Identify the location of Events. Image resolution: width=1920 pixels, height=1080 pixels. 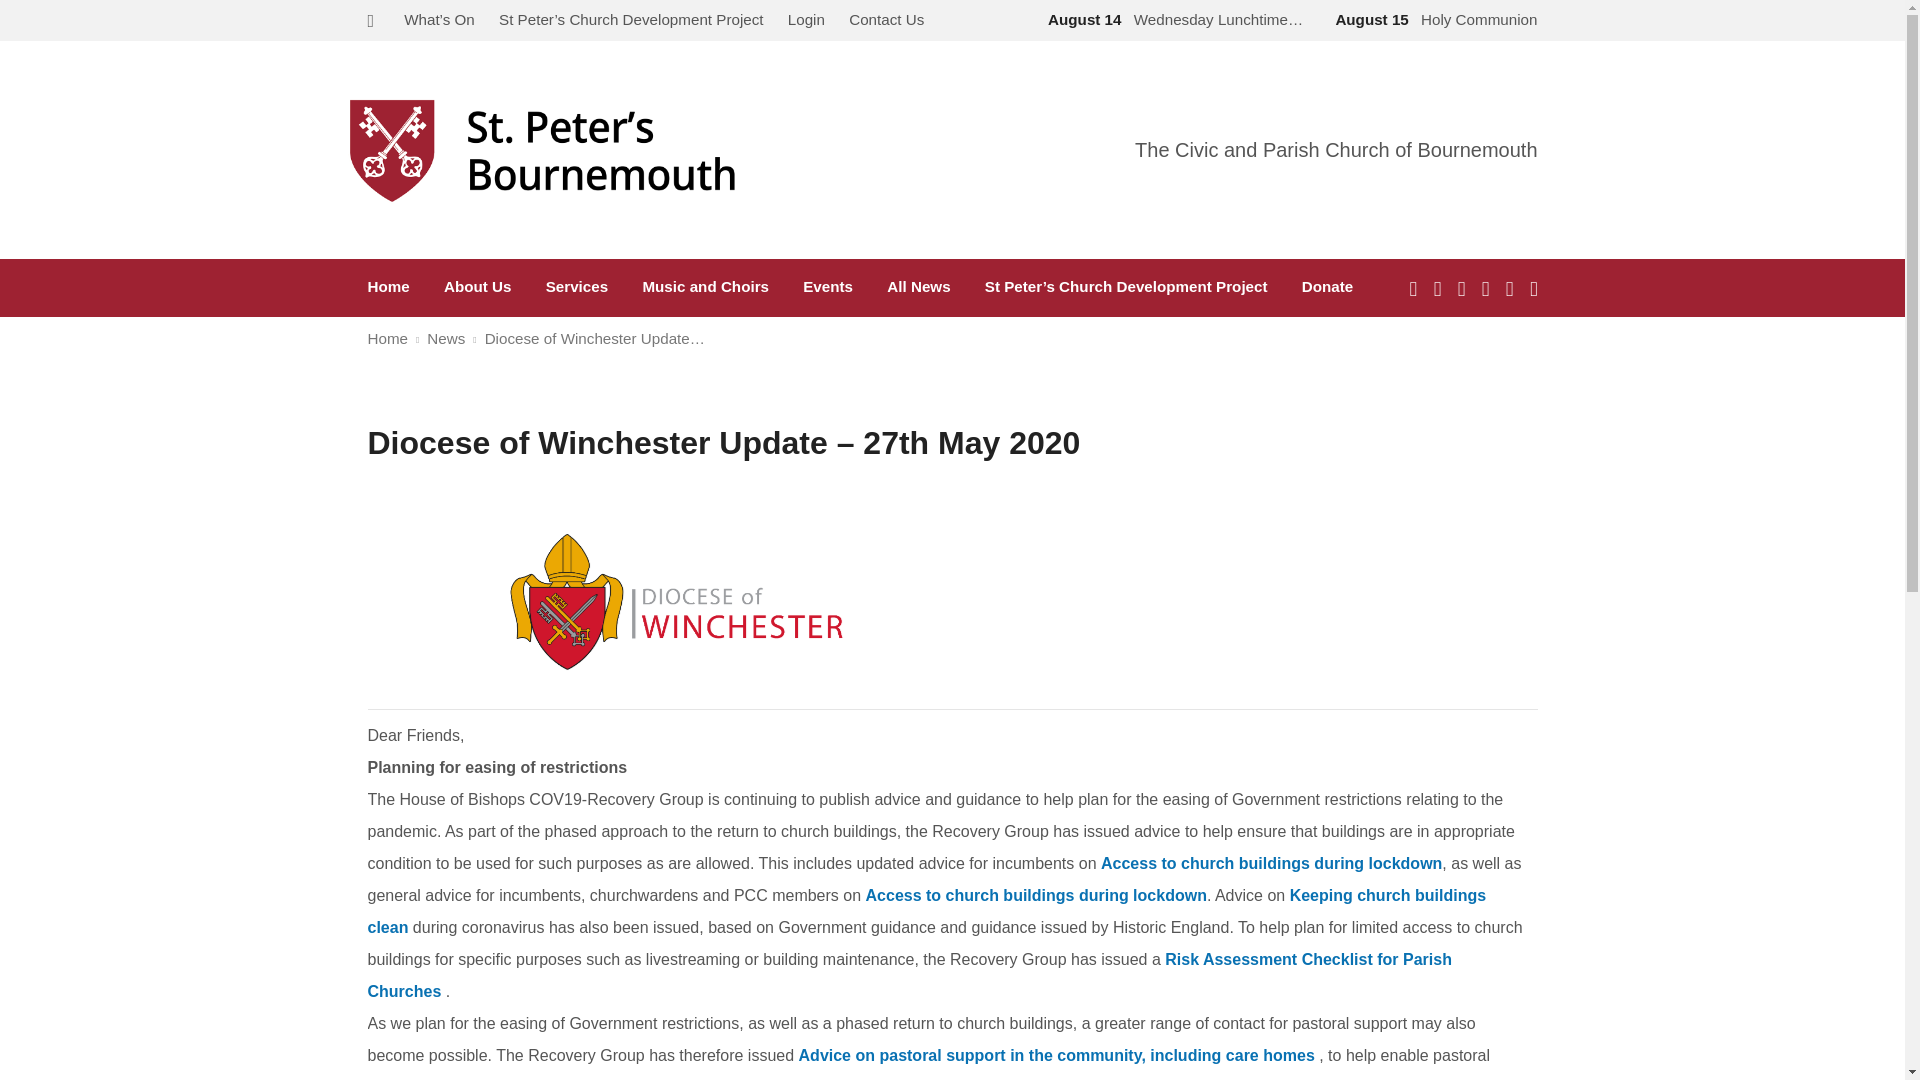
(827, 286).